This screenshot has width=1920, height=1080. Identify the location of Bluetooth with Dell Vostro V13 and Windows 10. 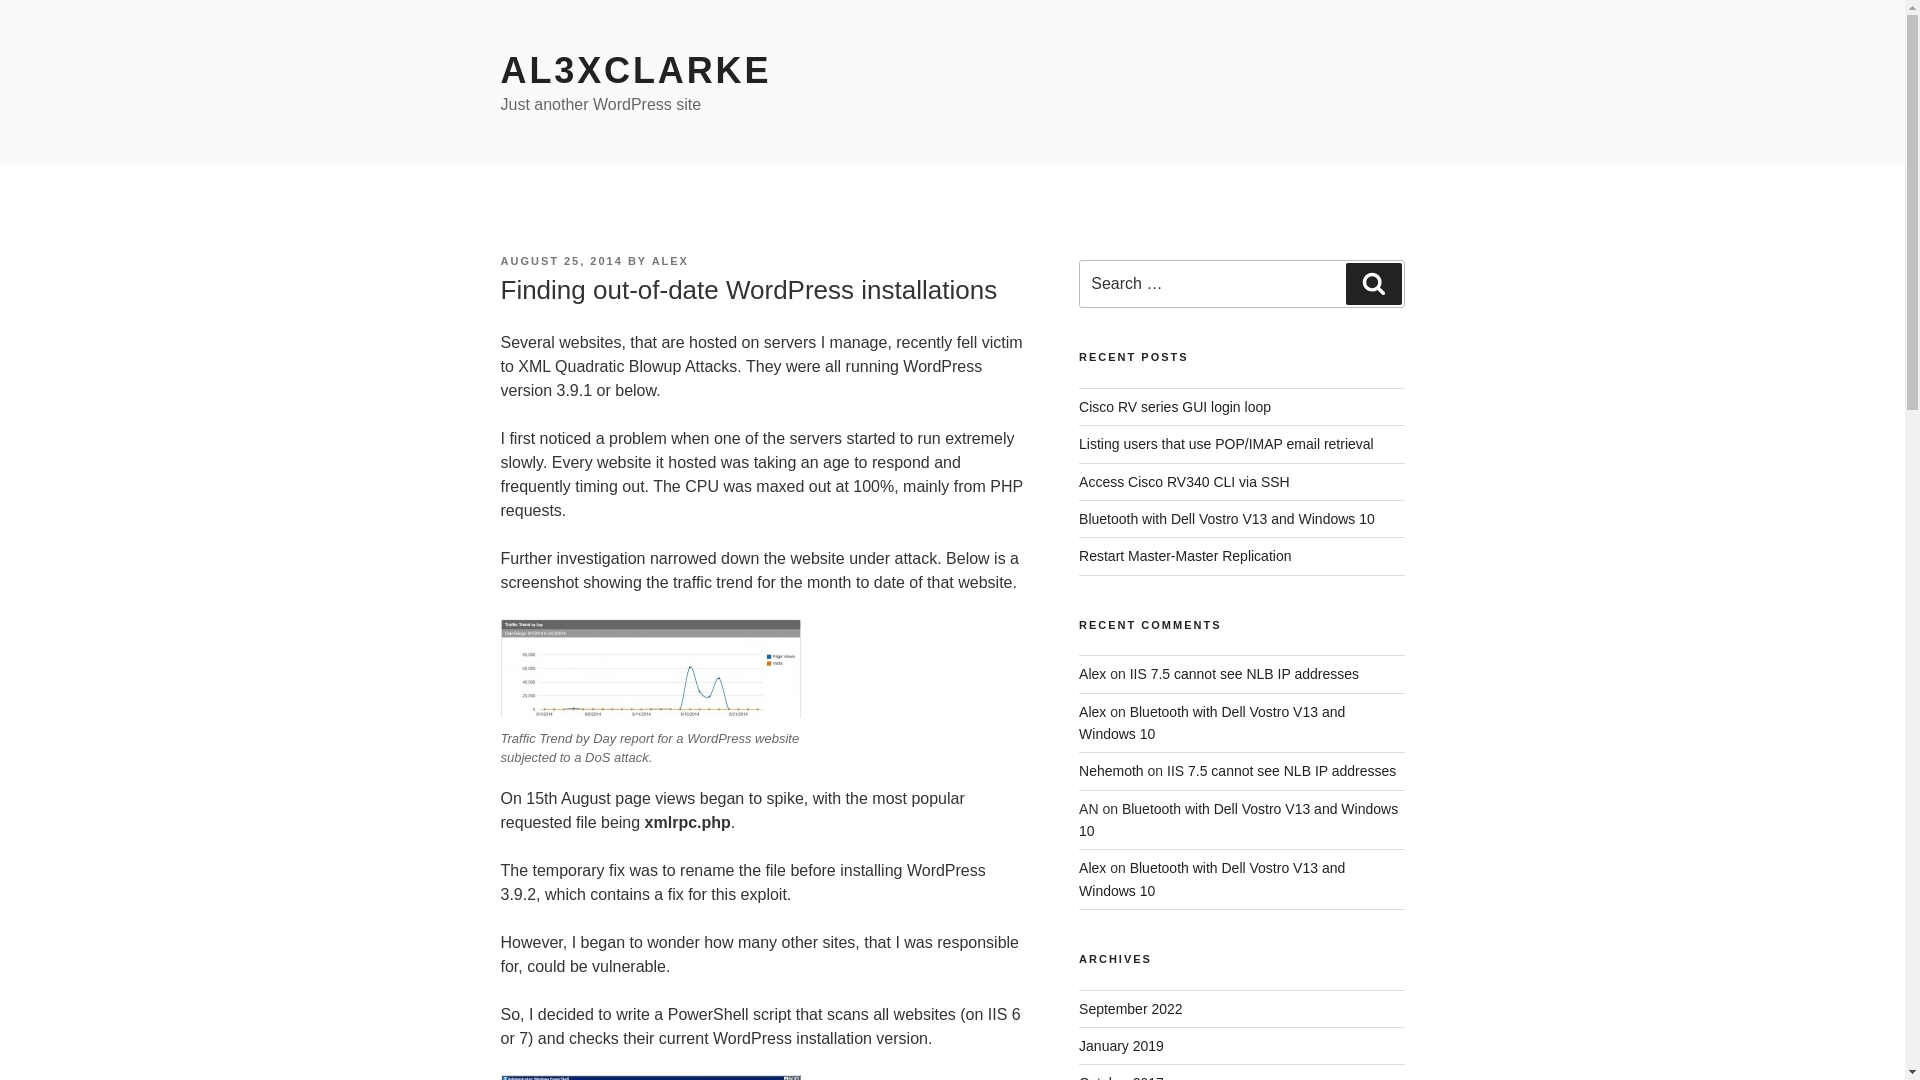
(1226, 518).